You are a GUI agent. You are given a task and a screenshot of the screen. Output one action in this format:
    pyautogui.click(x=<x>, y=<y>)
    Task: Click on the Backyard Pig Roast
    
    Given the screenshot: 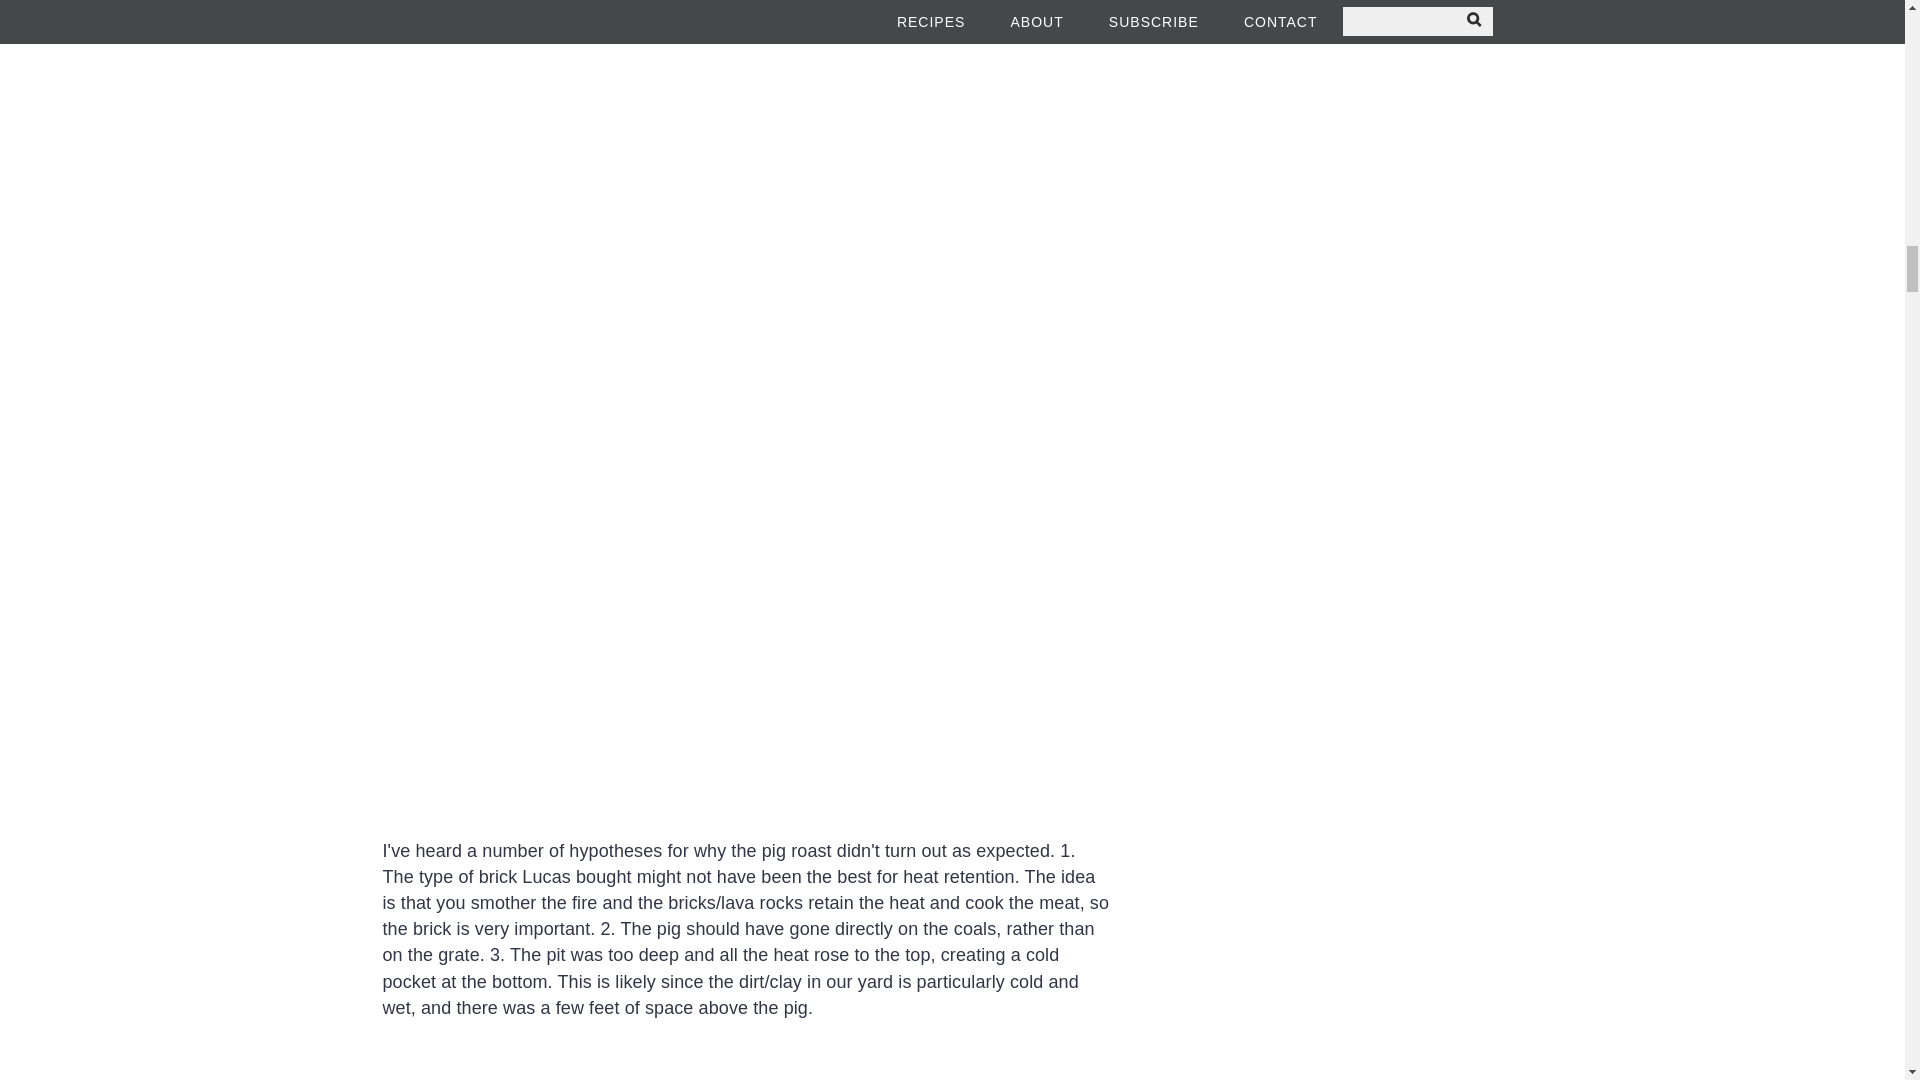 What is the action you would take?
    pyautogui.click(x=746, y=126)
    